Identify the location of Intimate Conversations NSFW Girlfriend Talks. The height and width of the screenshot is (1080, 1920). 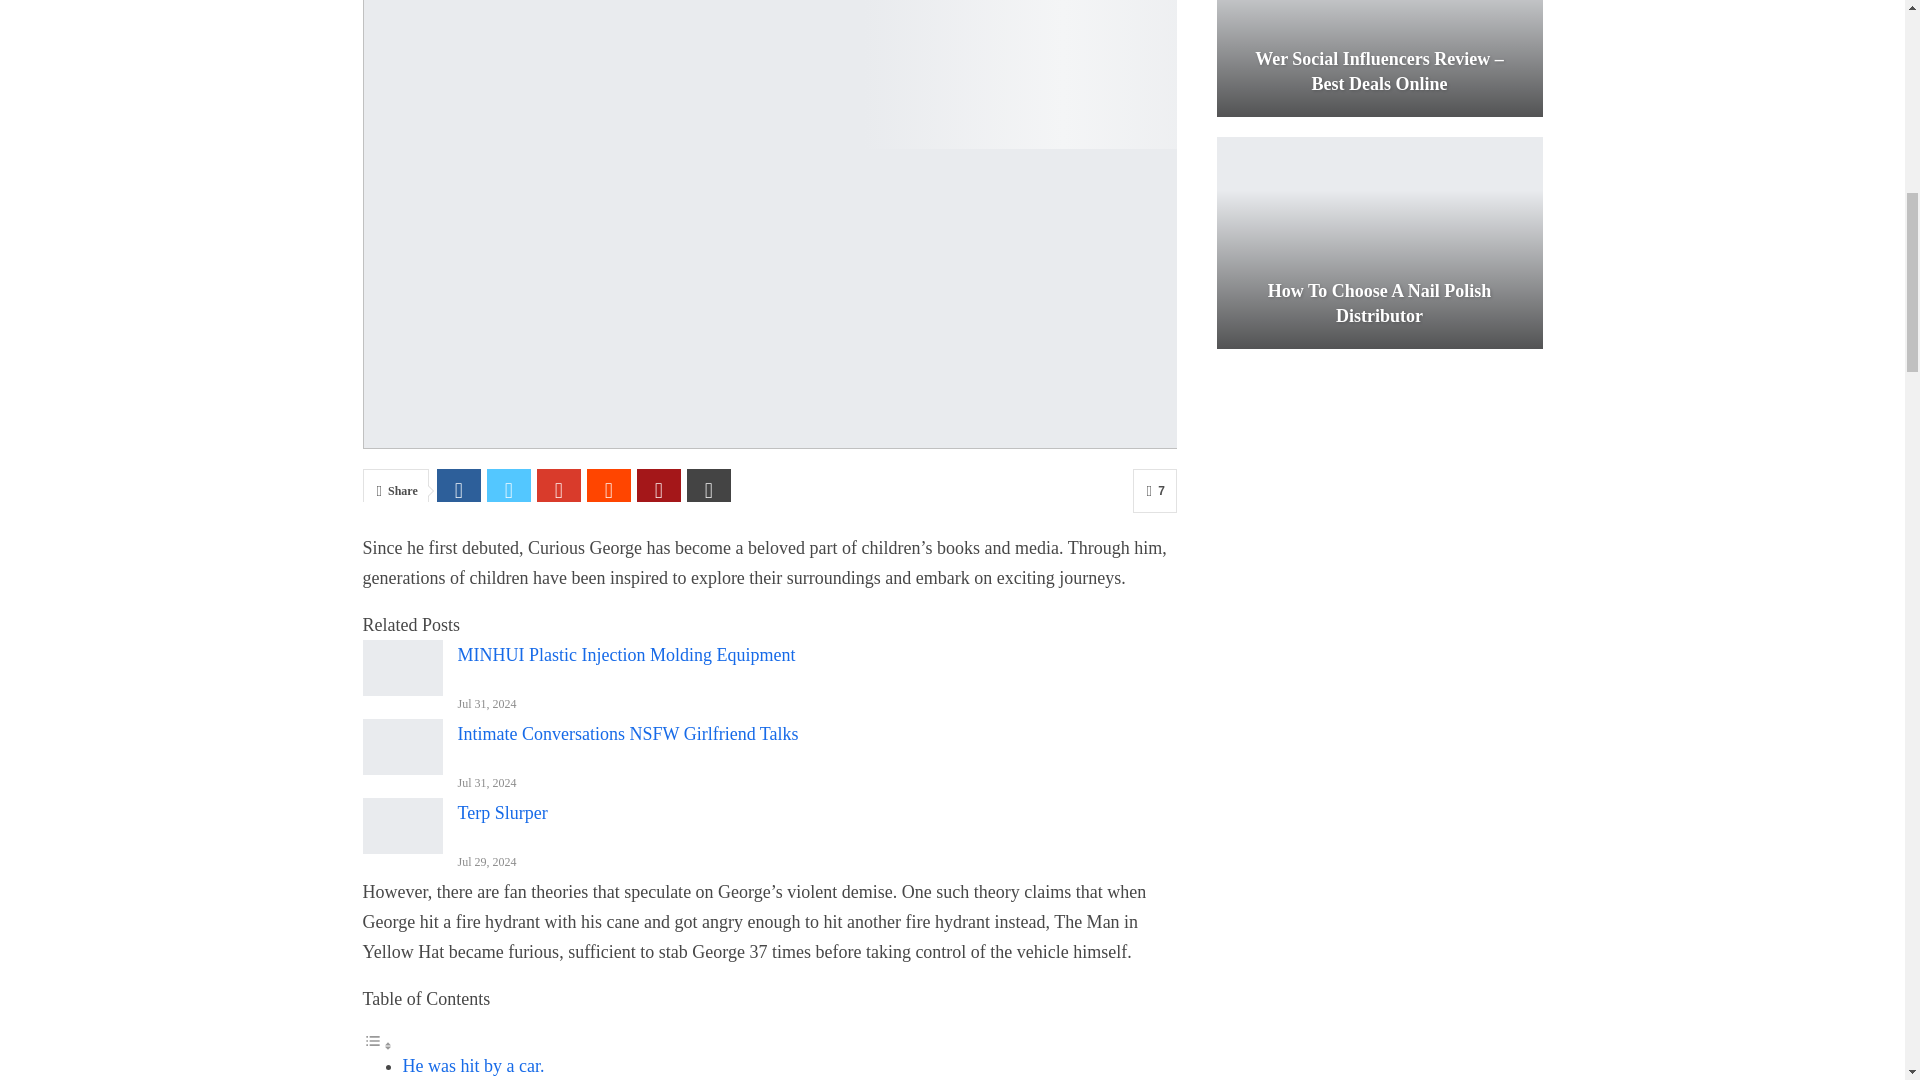
(402, 747).